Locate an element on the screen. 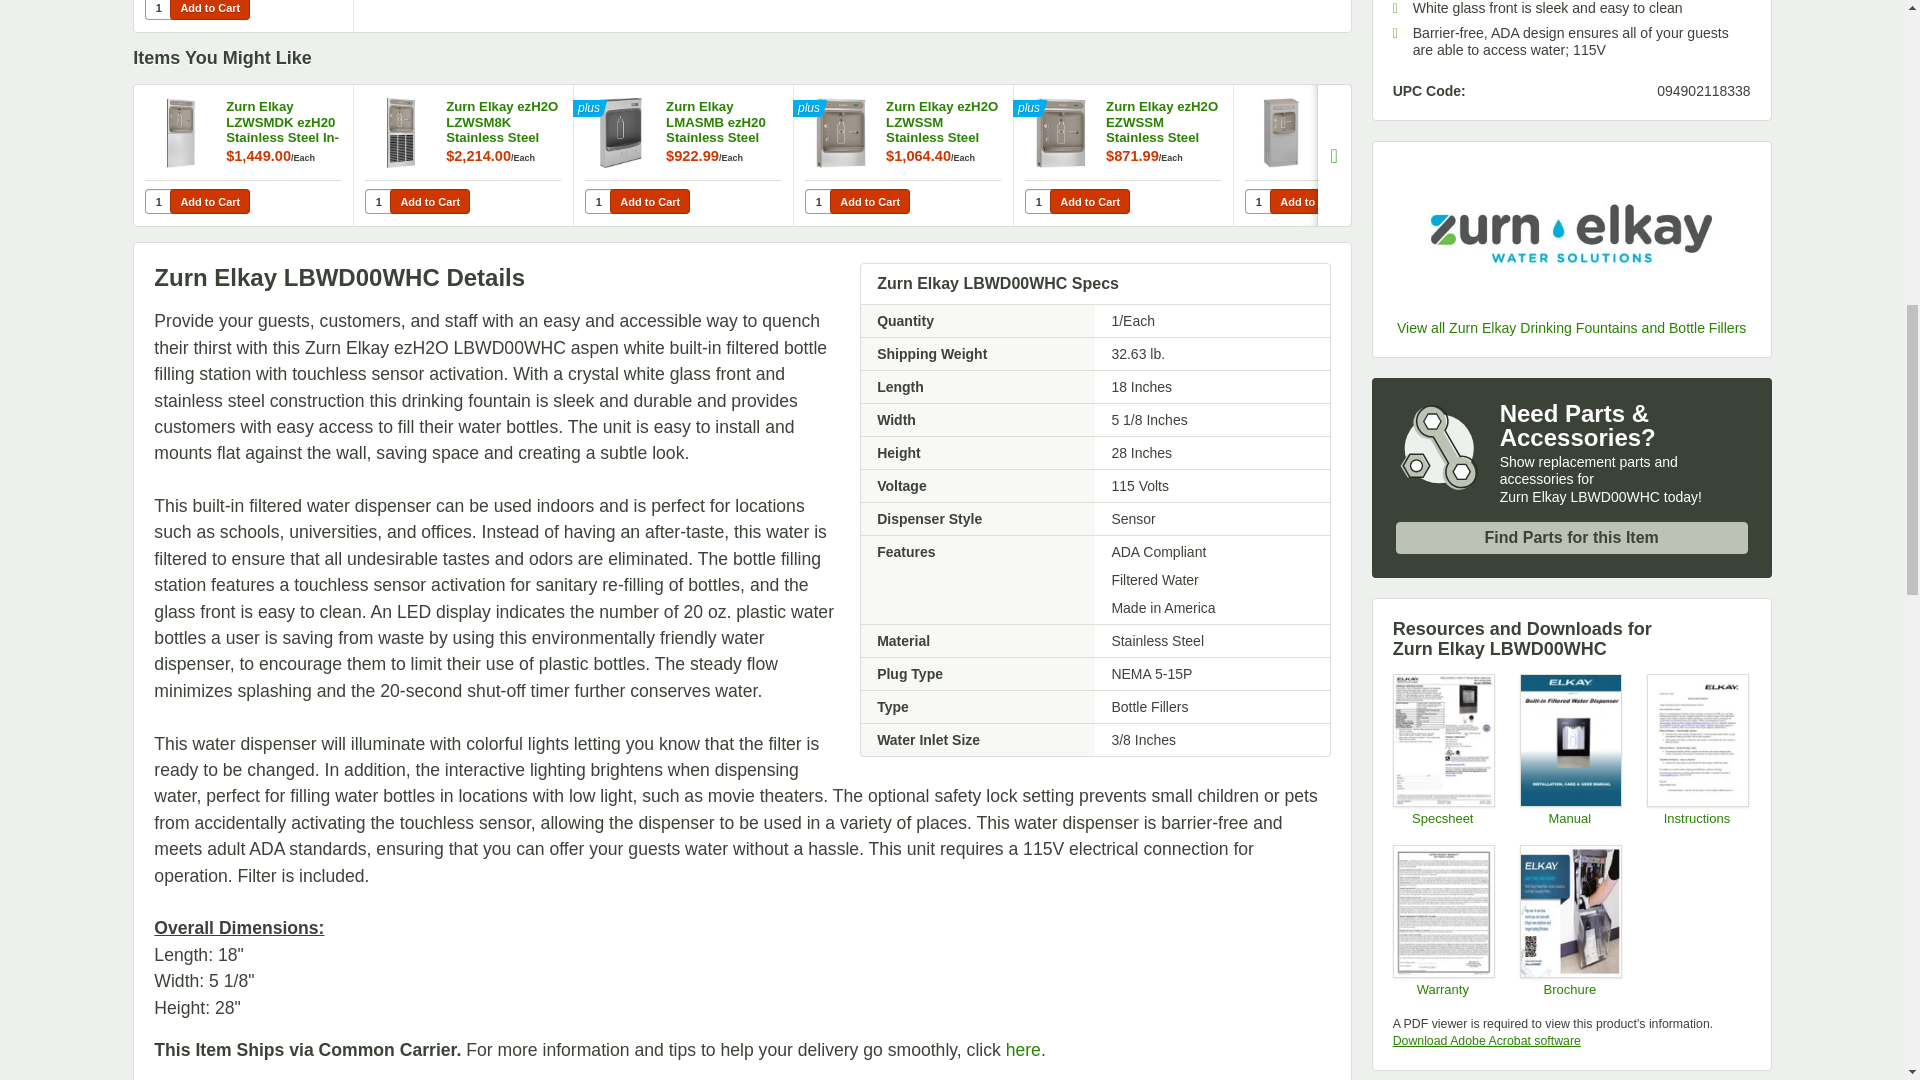  Add to Cart is located at coordinates (430, 201).